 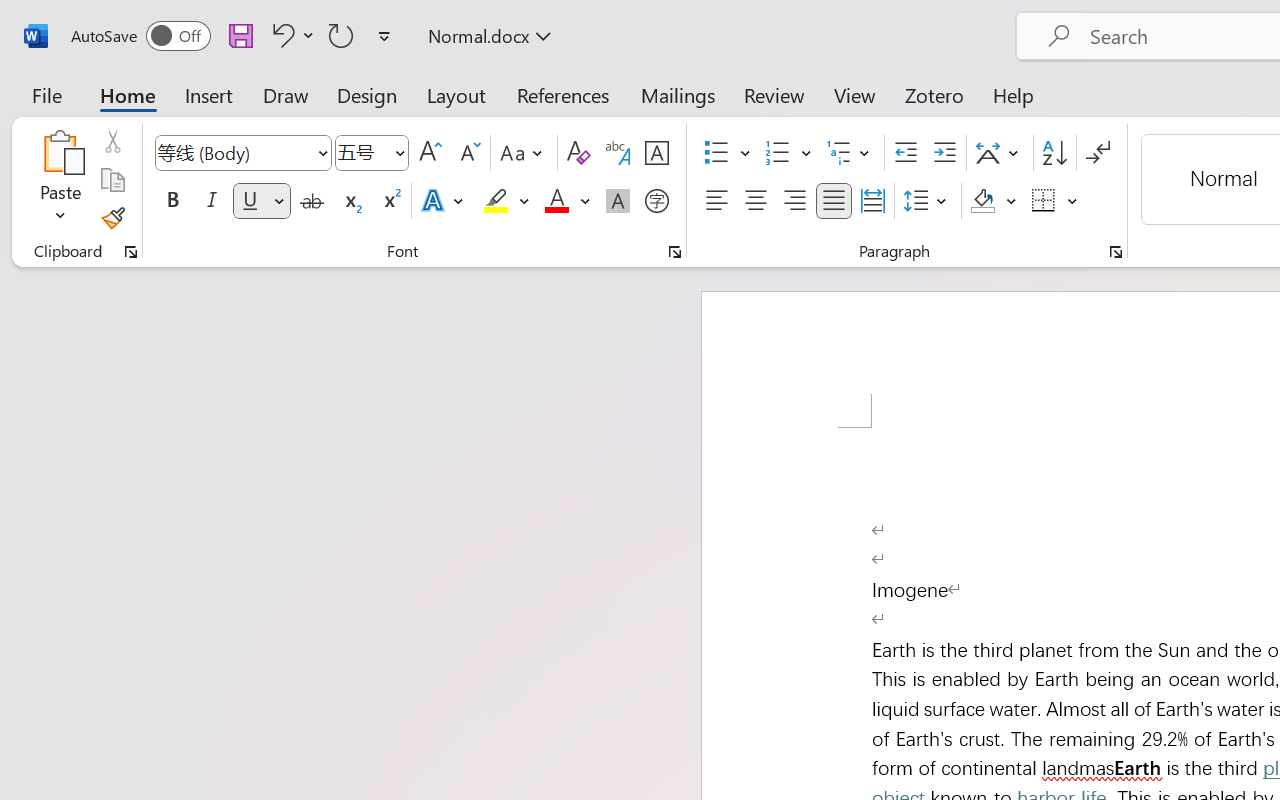 What do you see at coordinates (468, 153) in the screenshot?
I see `Shrink Font` at bounding box center [468, 153].